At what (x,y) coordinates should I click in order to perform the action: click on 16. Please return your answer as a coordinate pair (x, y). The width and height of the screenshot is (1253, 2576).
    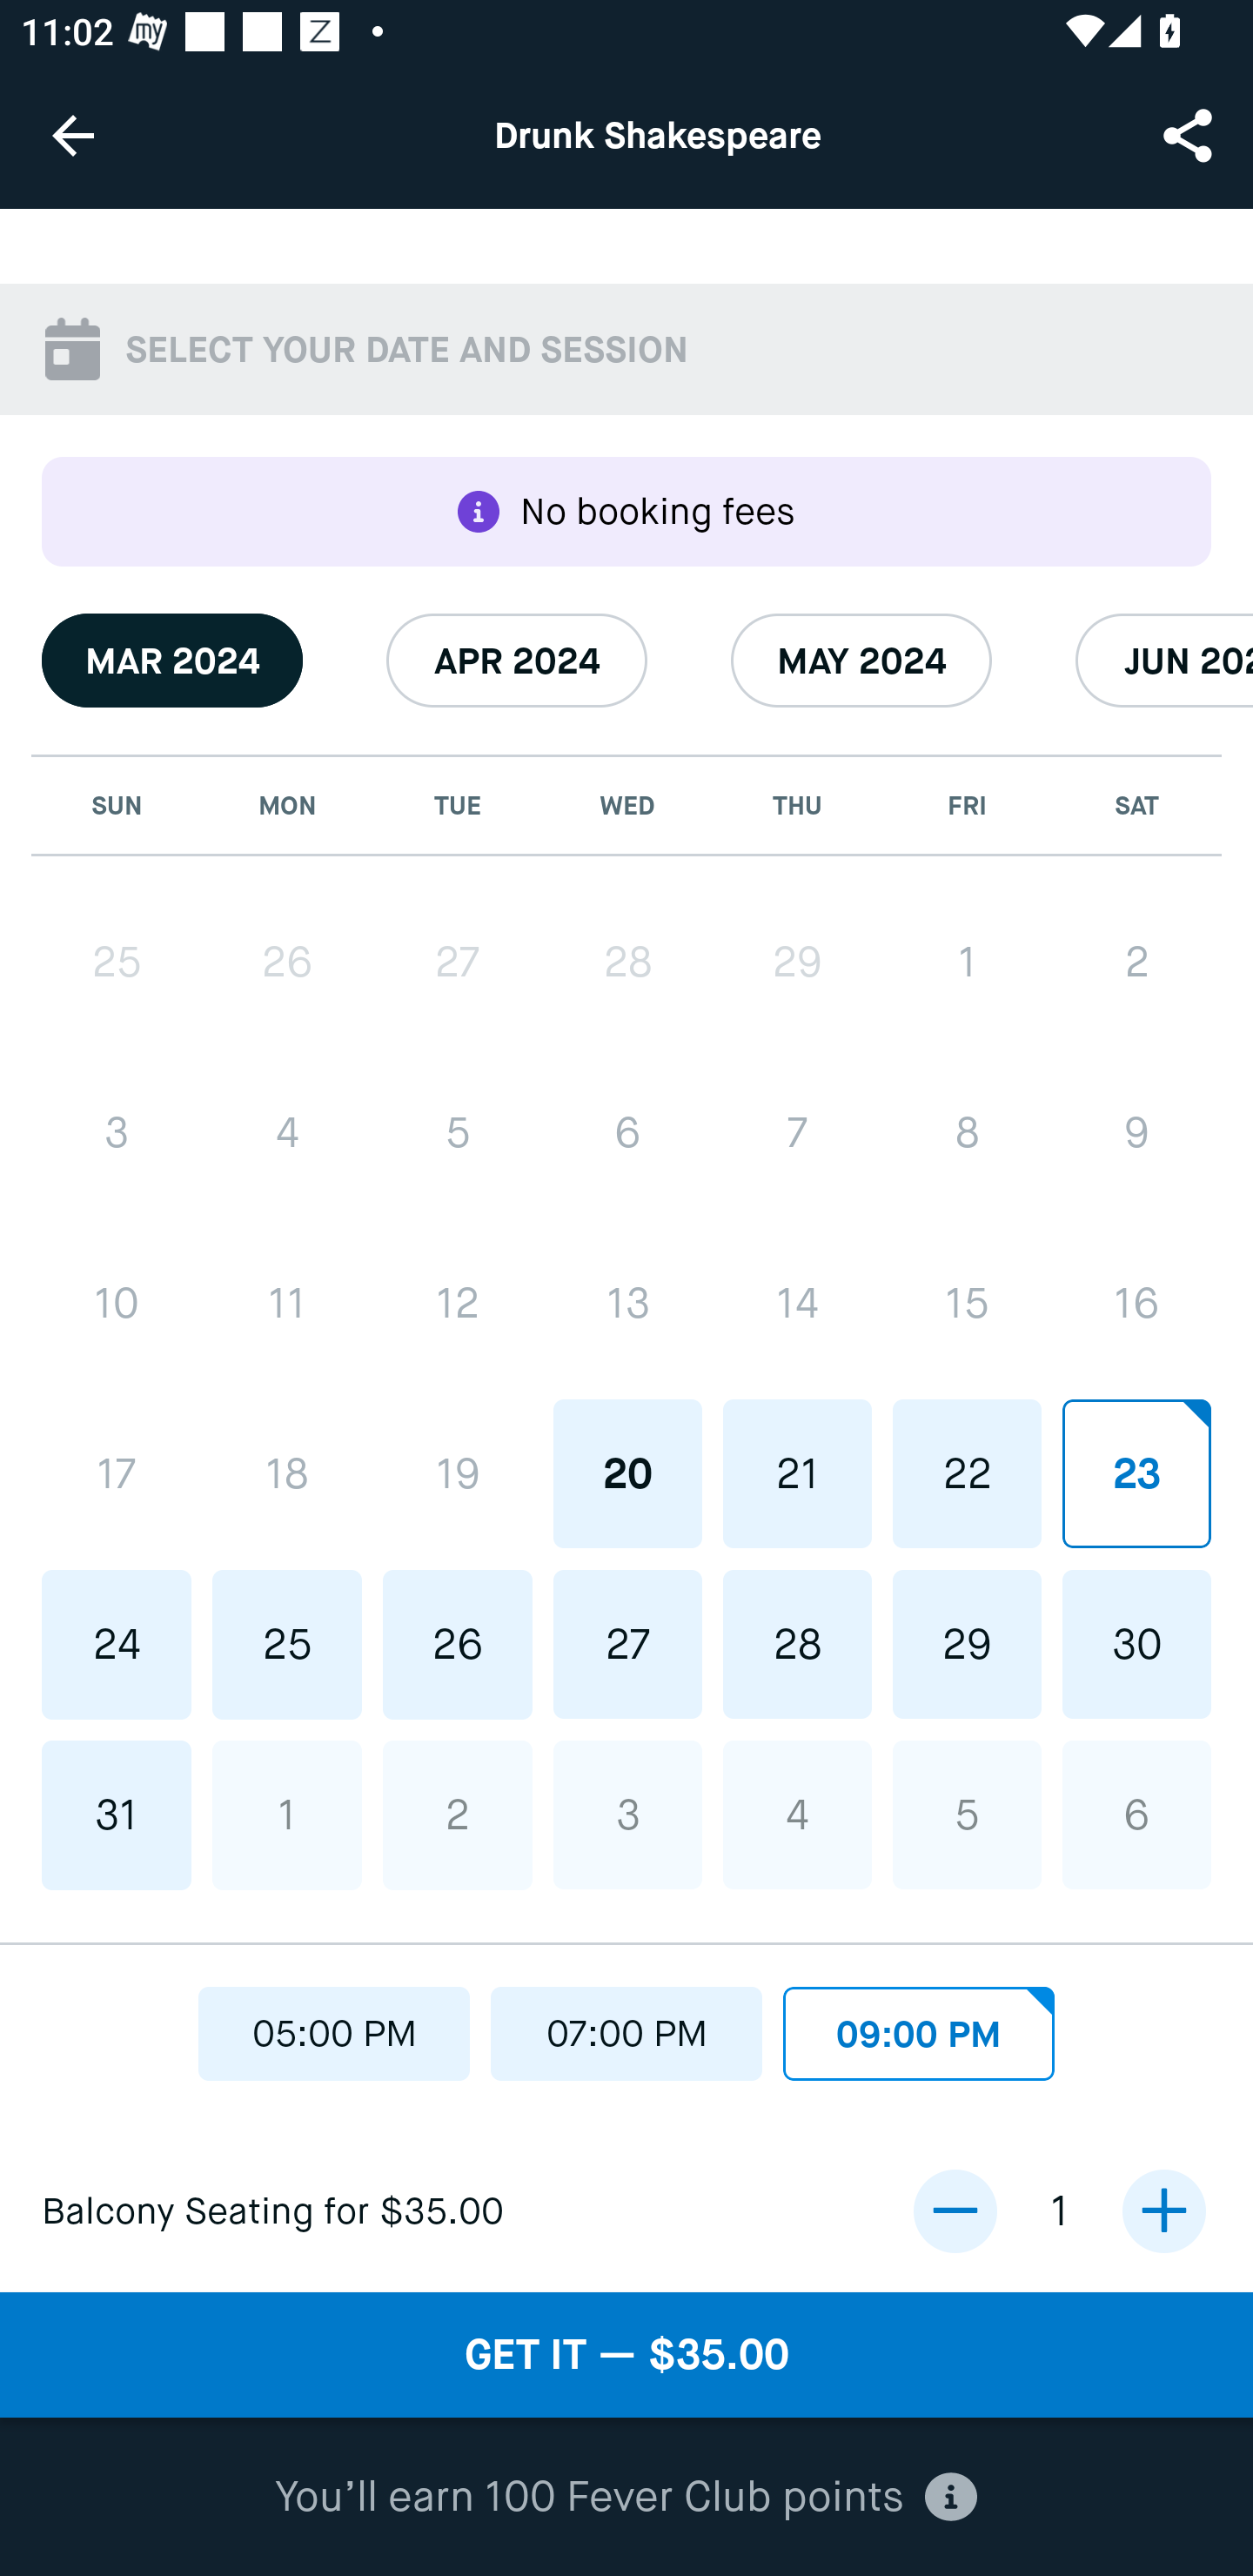
    Looking at the image, I should click on (1136, 1303).